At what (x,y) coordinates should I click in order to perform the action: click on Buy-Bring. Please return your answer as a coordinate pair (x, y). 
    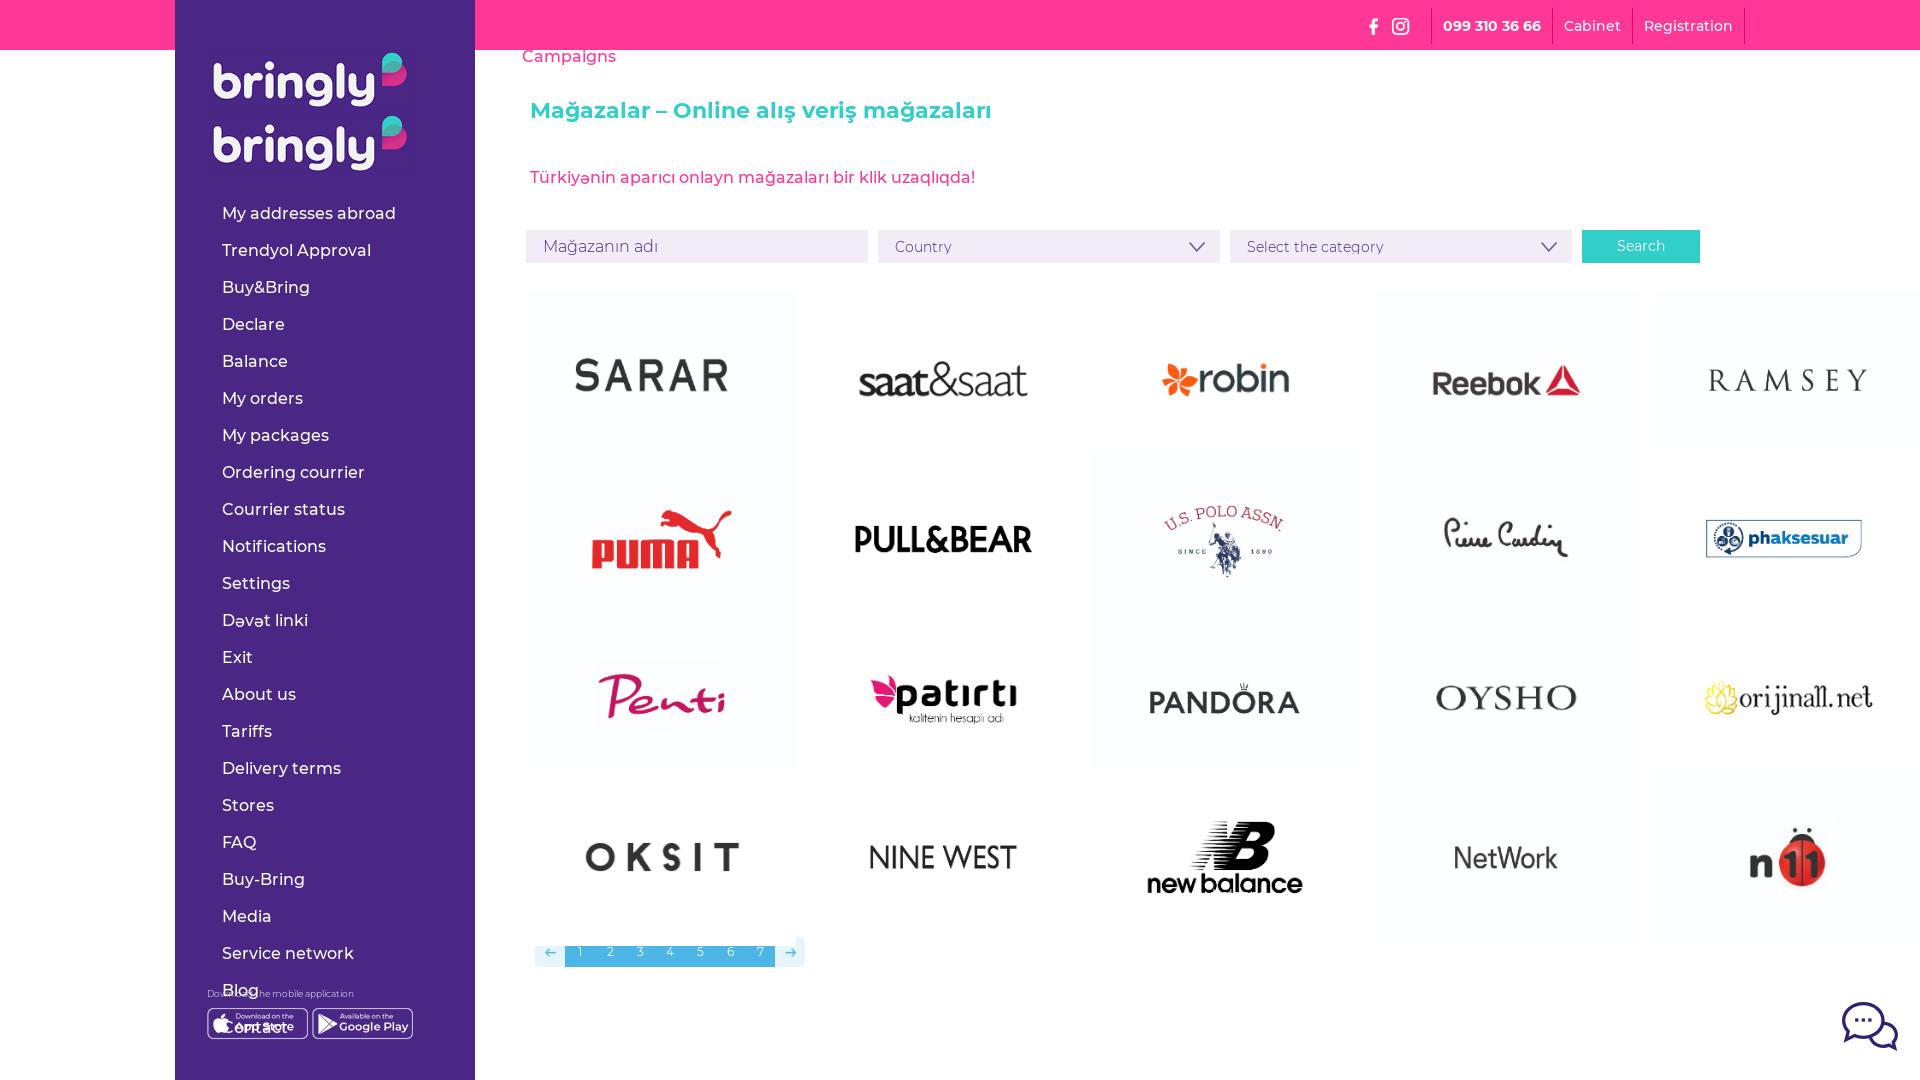
    Looking at the image, I should click on (264, 880).